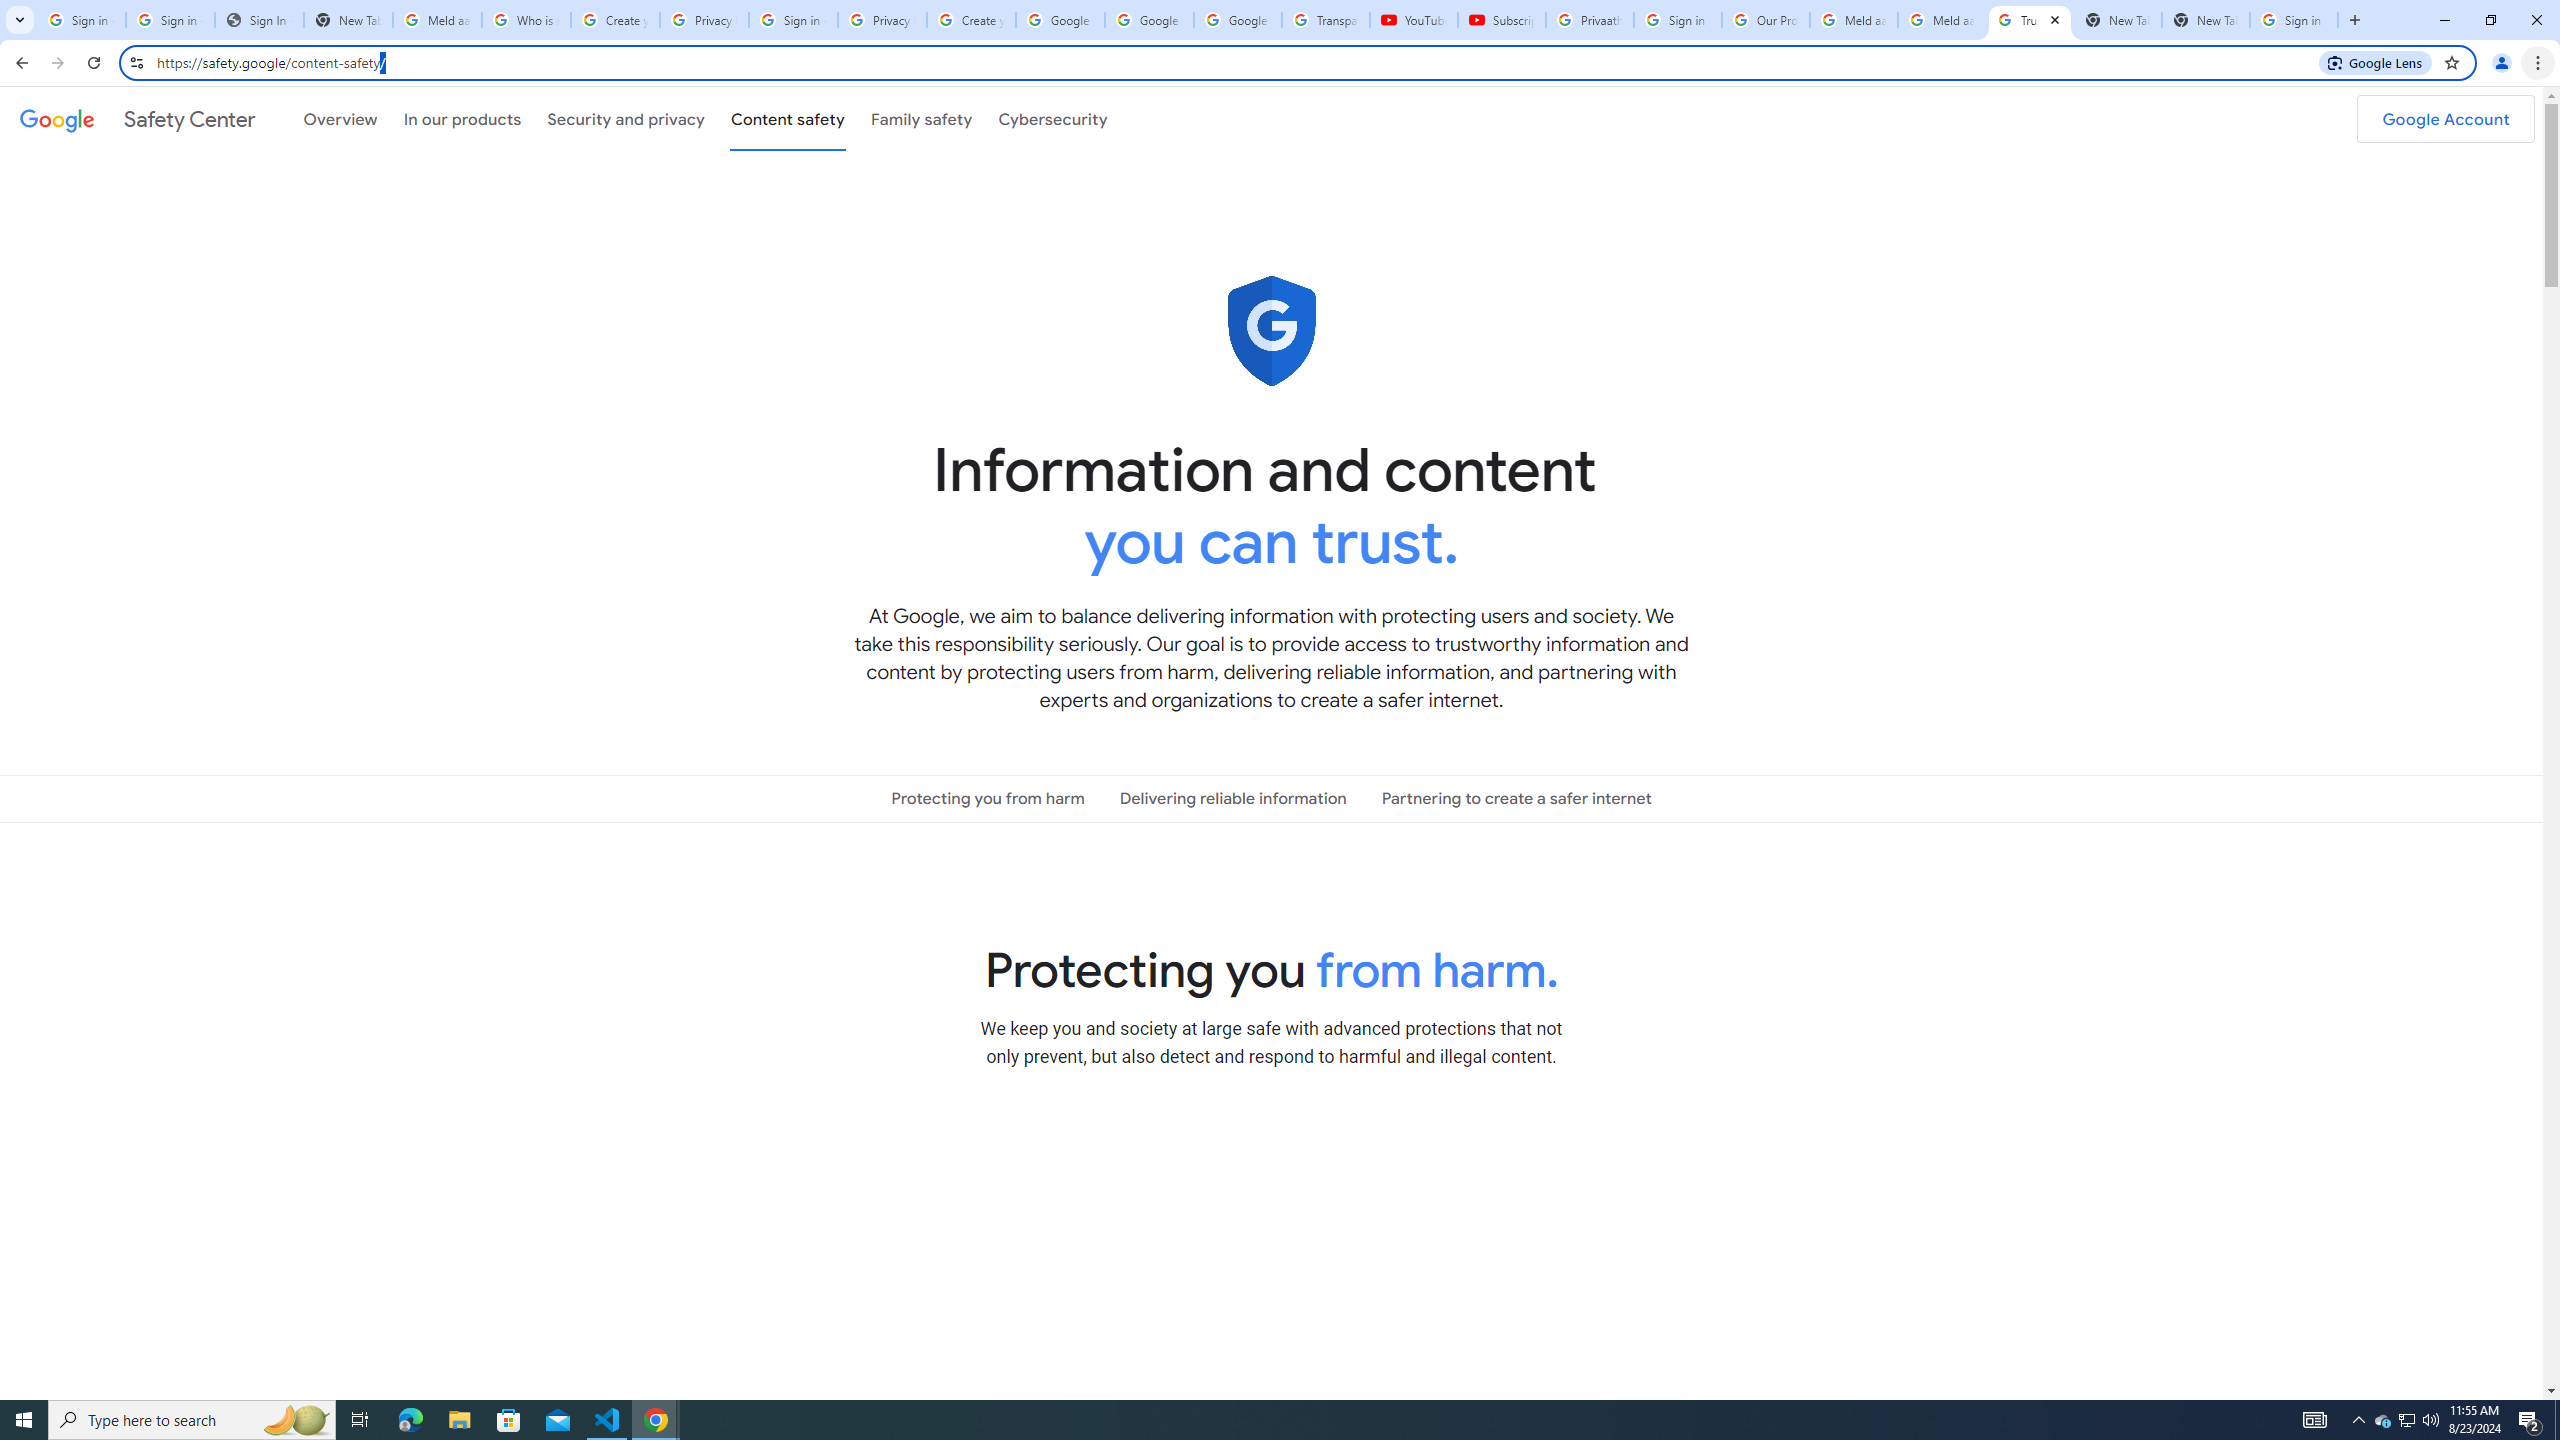  Describe the element at coordinates (786, 118) in the screenshot. I see `Content safety` at that location.